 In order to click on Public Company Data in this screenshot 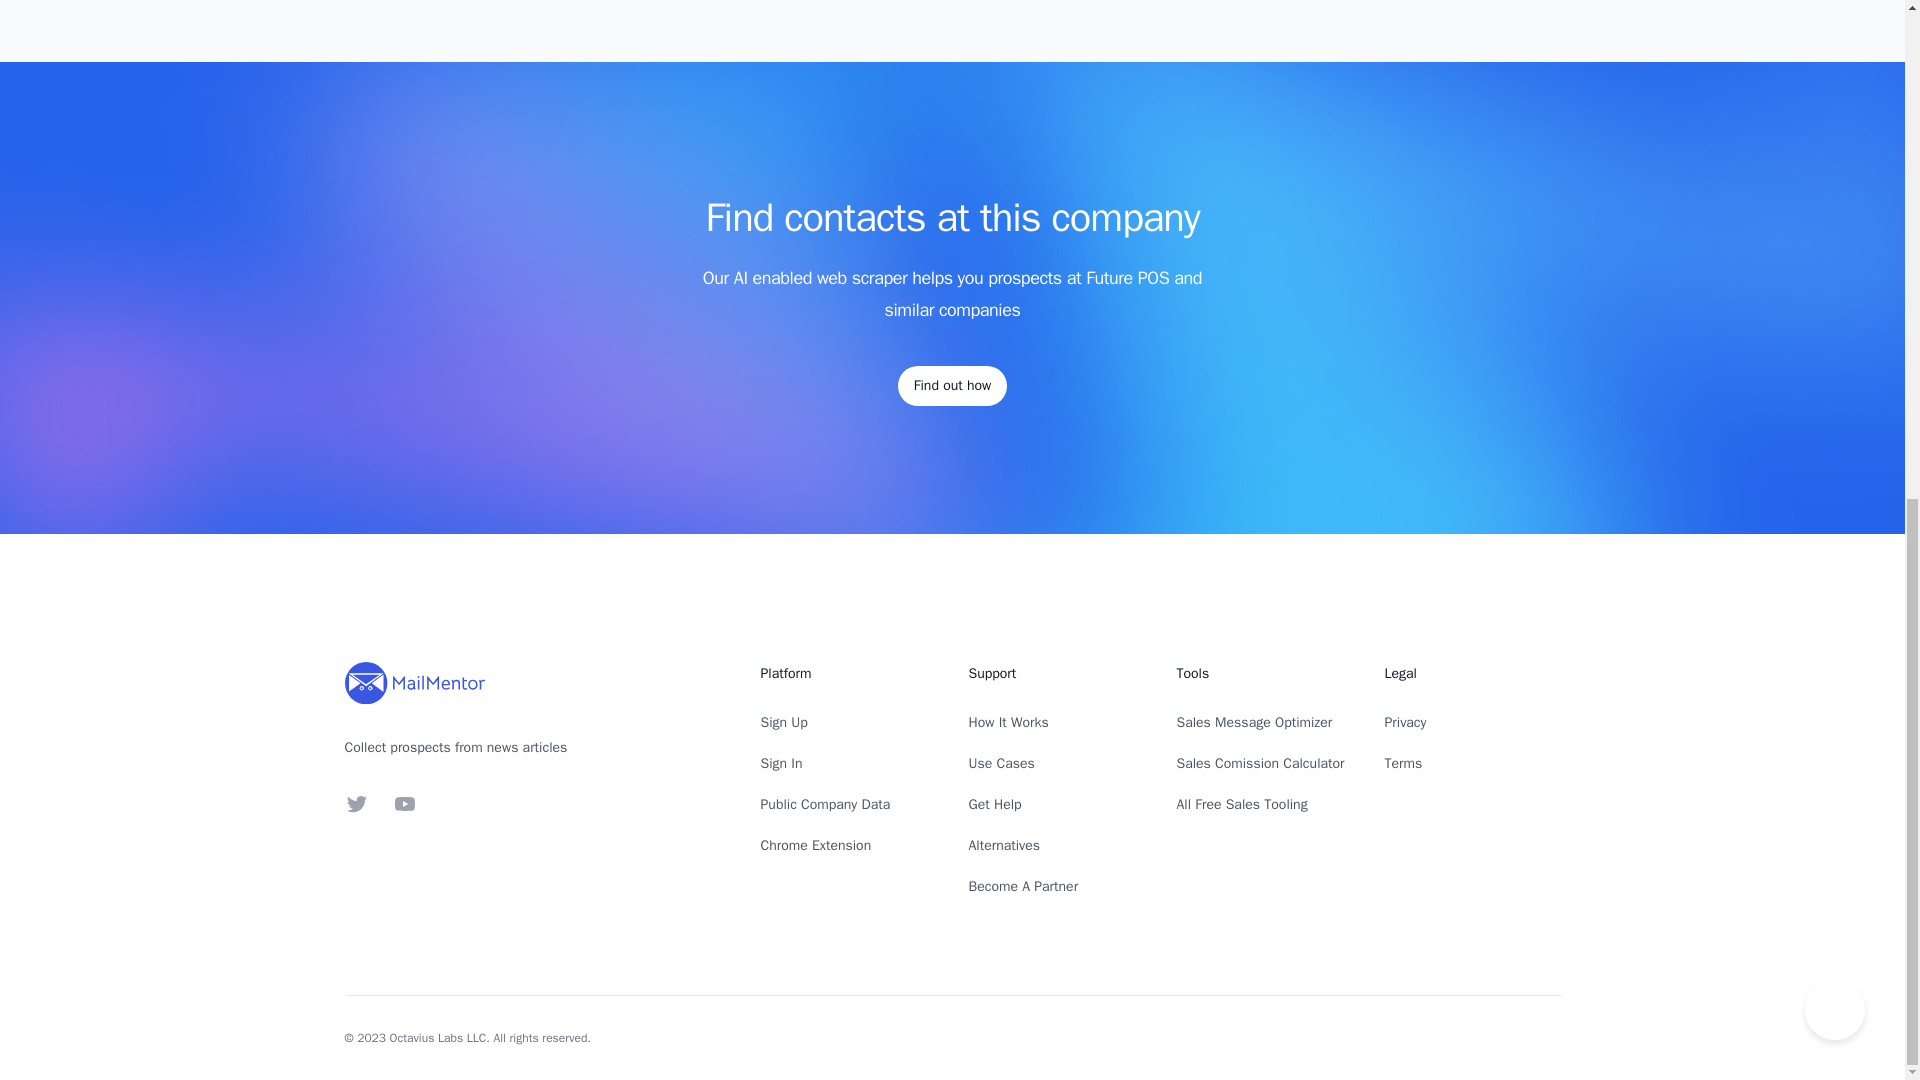, I will do `click(825, 804)`.